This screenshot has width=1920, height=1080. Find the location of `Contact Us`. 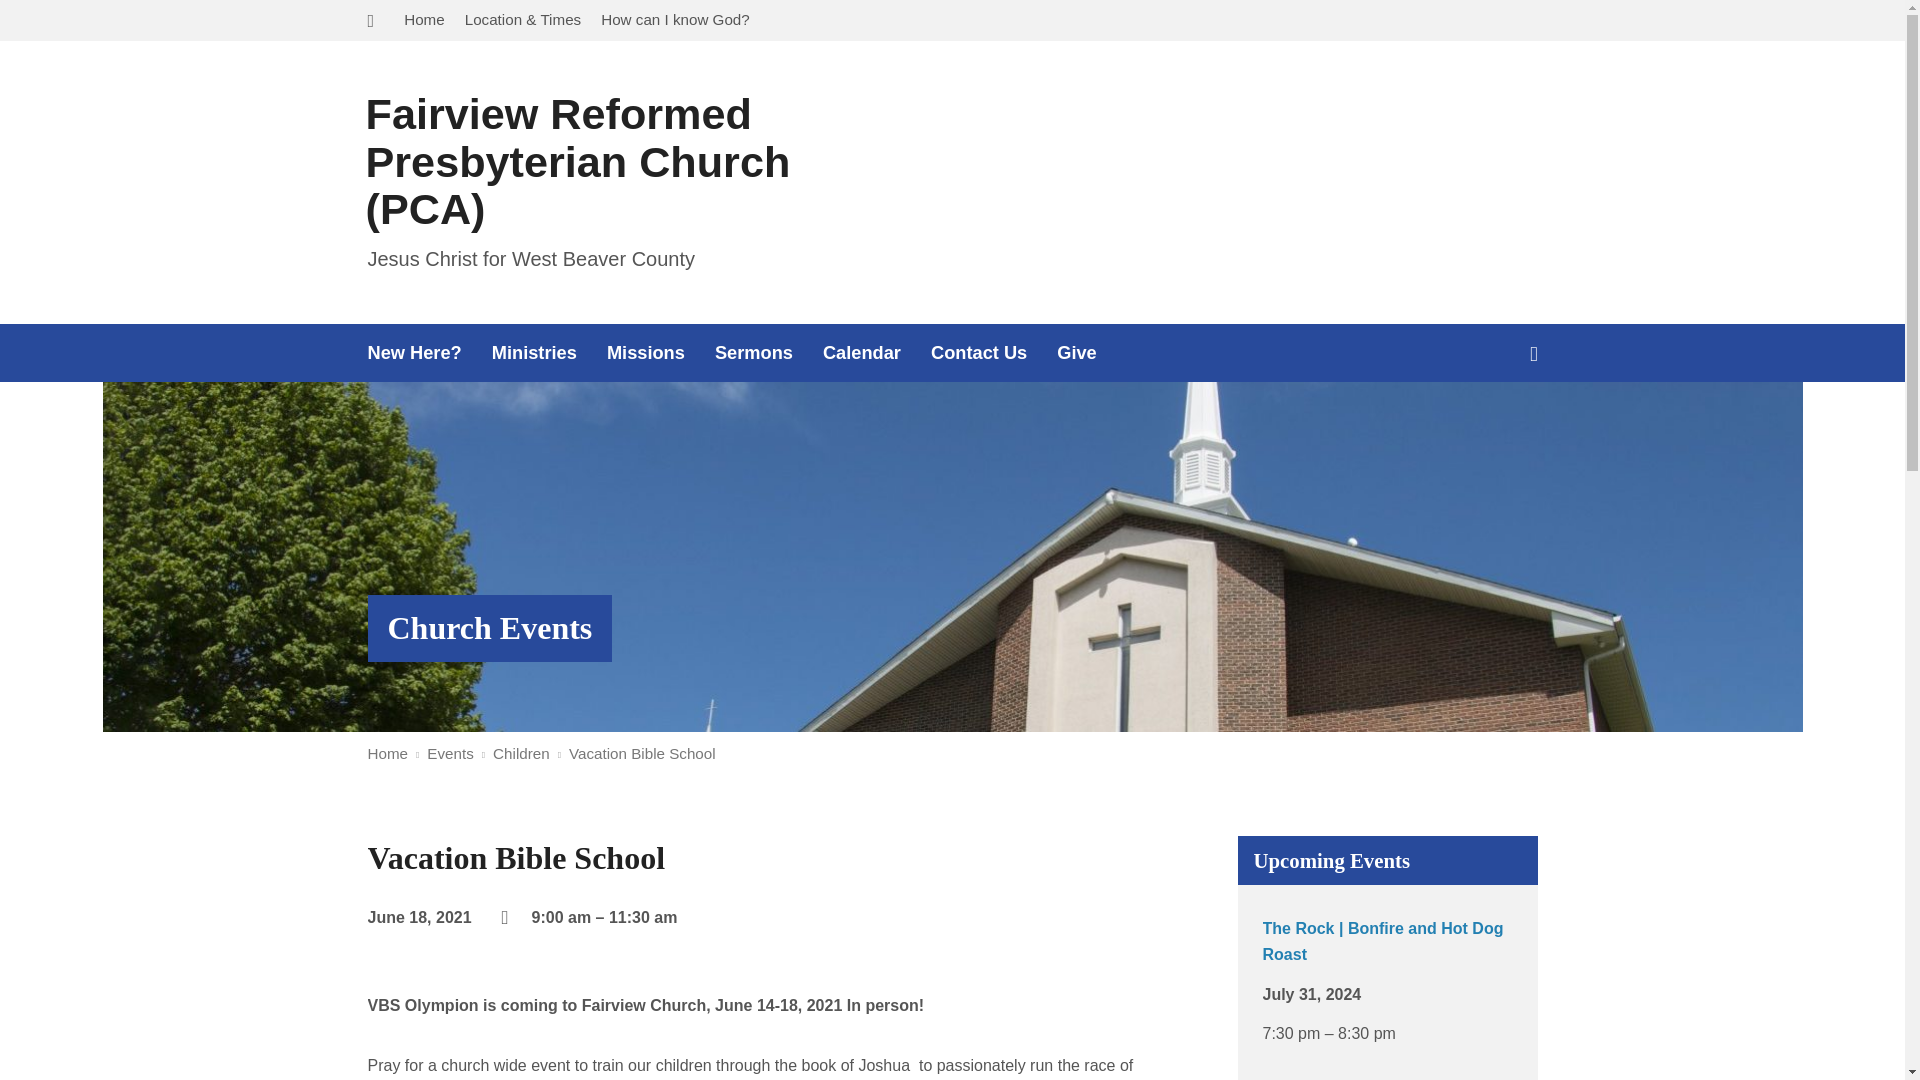

Contact Us is located at coordinates (979, 352).